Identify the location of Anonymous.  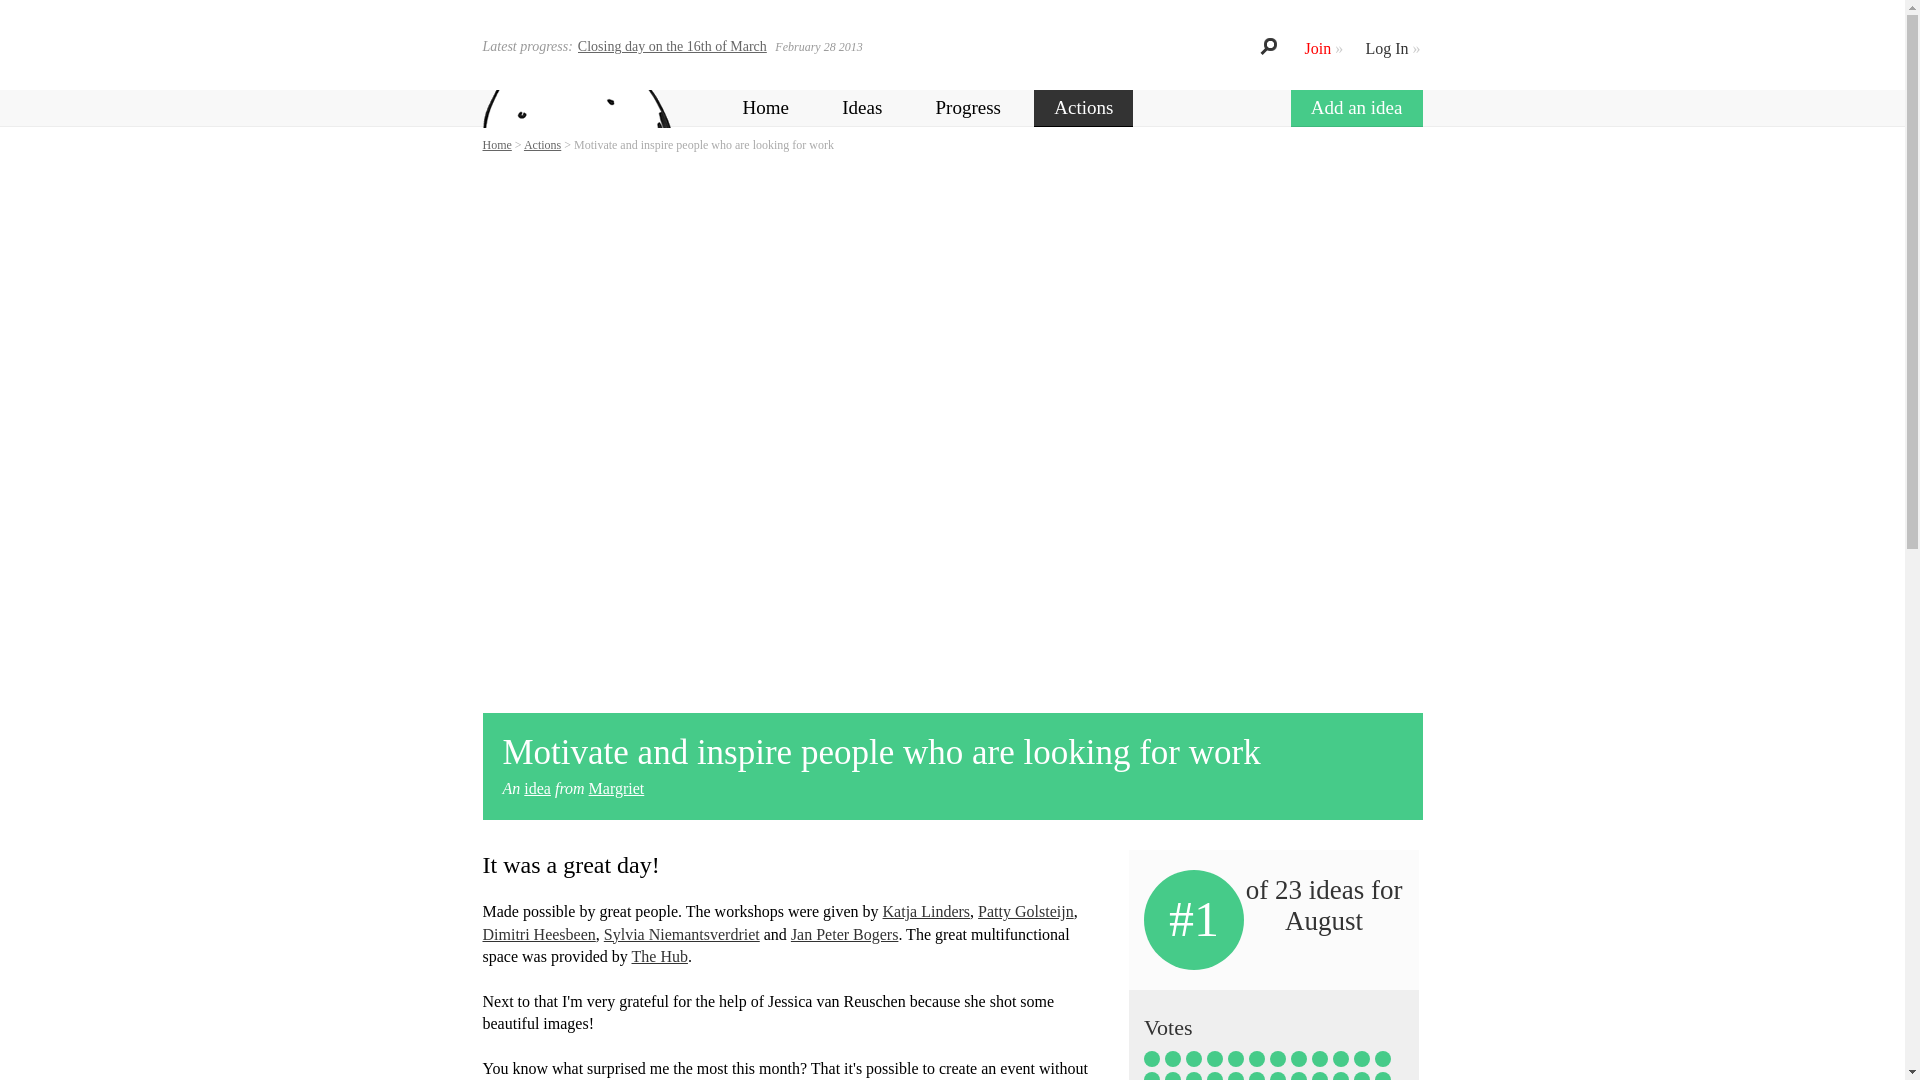
(1362, 1058).